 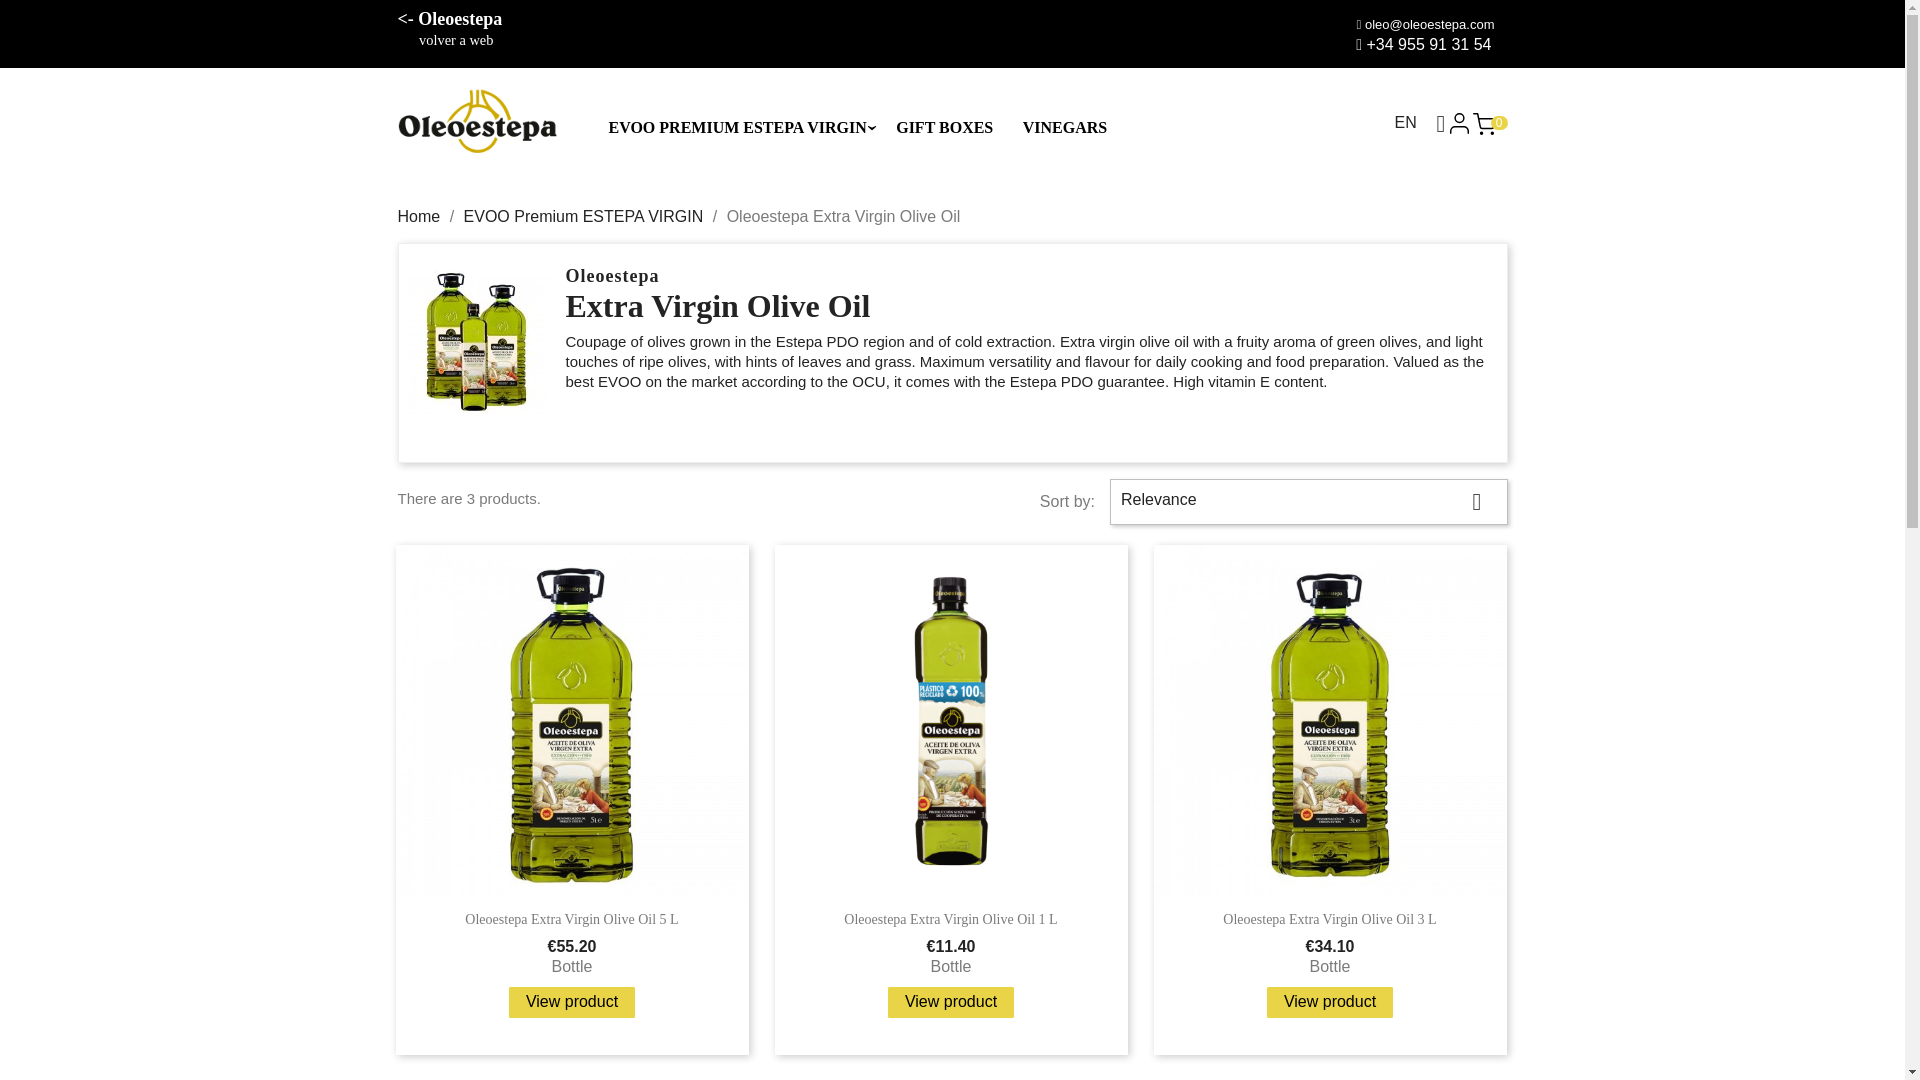 What do you see at coordinates (419, 216) in the screenshot?
I see `Home` at bounding box center [419, 216].